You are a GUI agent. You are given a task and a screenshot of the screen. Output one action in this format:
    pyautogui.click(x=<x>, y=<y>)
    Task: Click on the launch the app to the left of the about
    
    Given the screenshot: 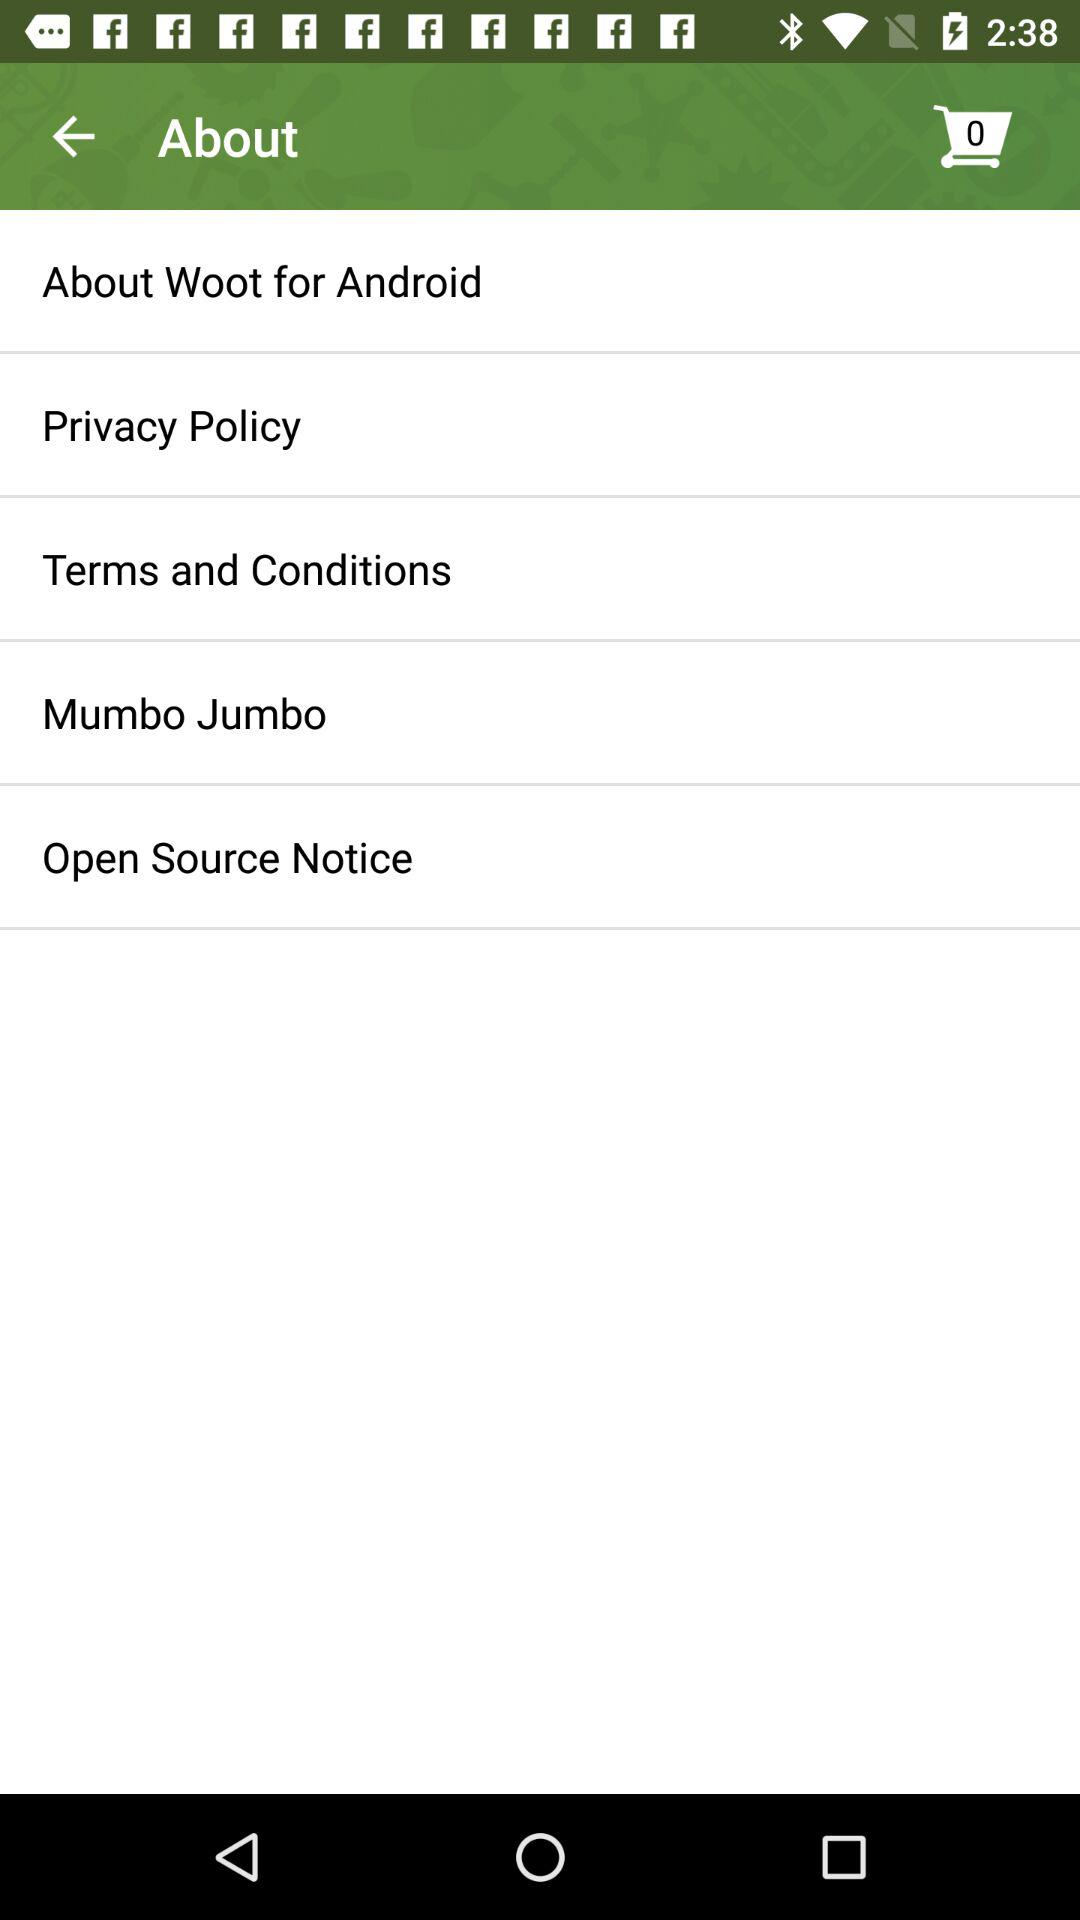 What is the action you would take?
    pyautogui.click(x=73, y=136)
    